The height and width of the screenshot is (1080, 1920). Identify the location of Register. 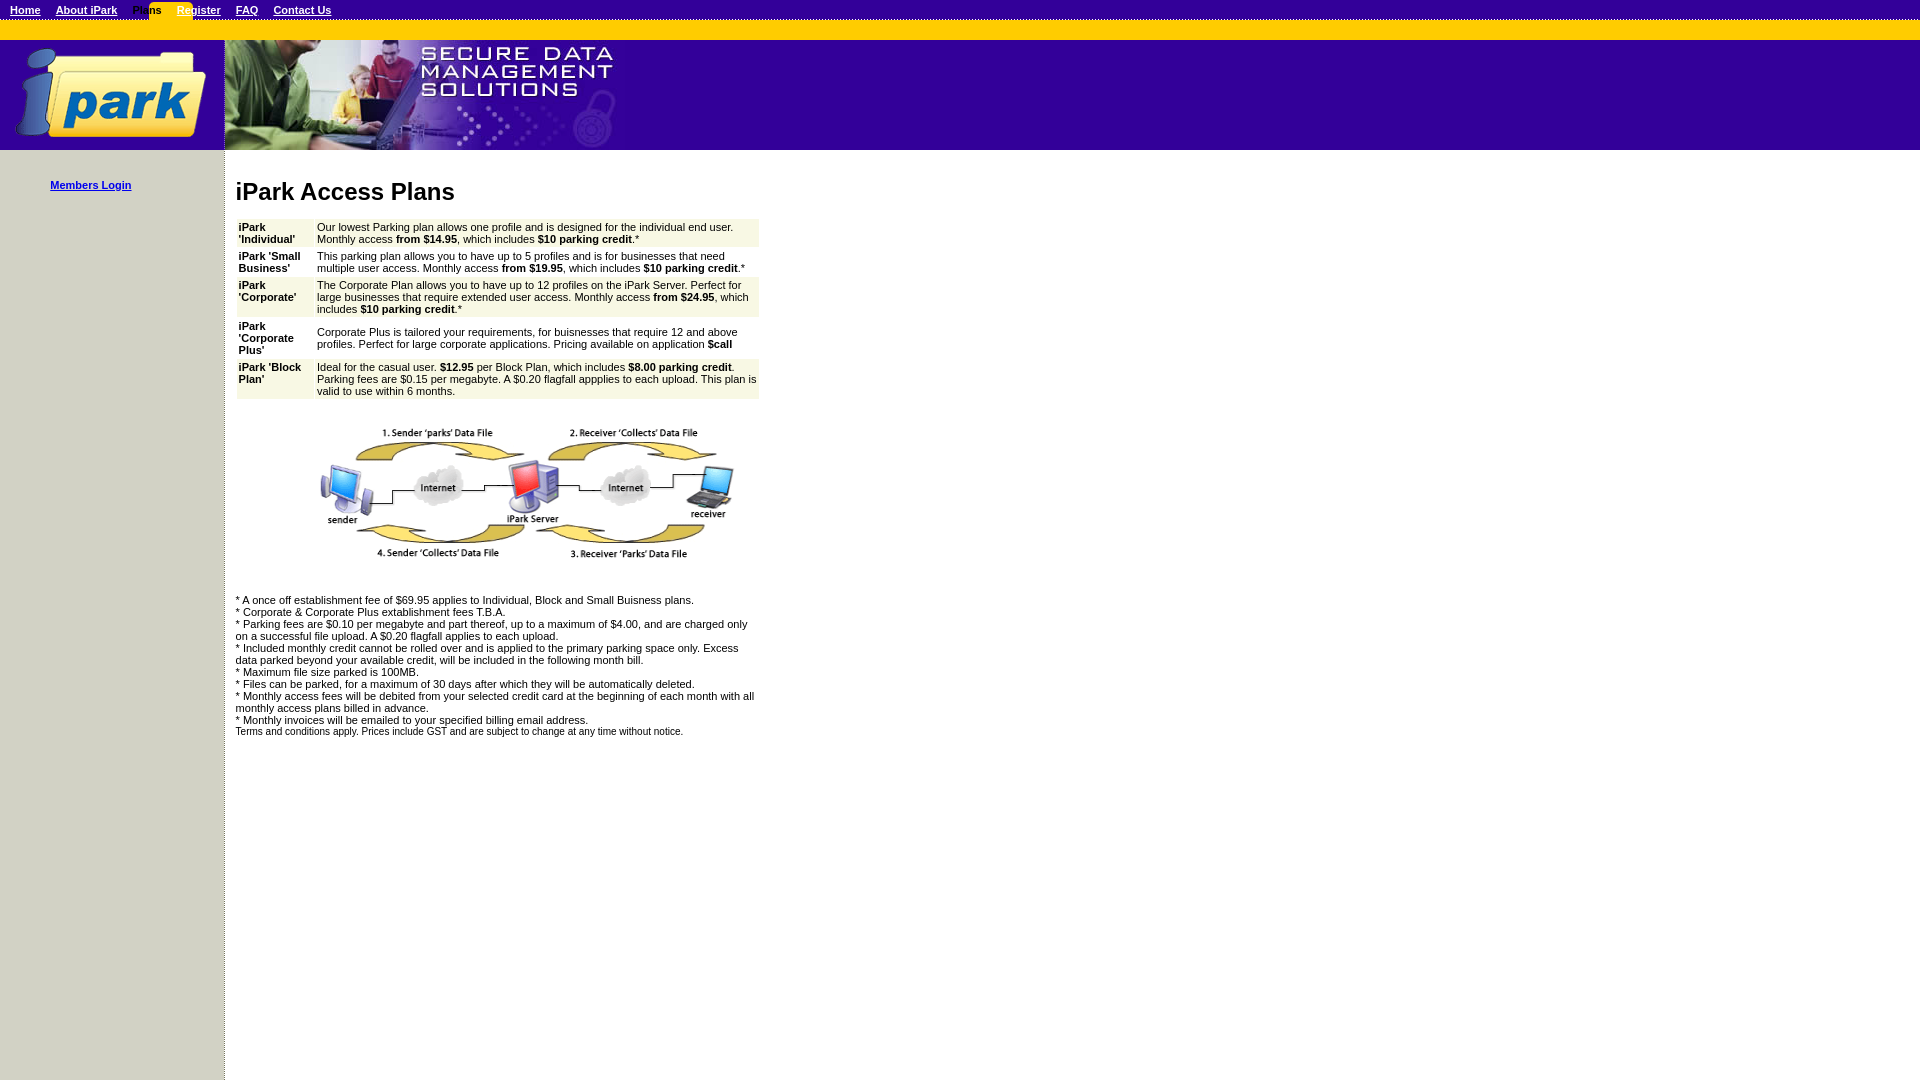
(199, 10).